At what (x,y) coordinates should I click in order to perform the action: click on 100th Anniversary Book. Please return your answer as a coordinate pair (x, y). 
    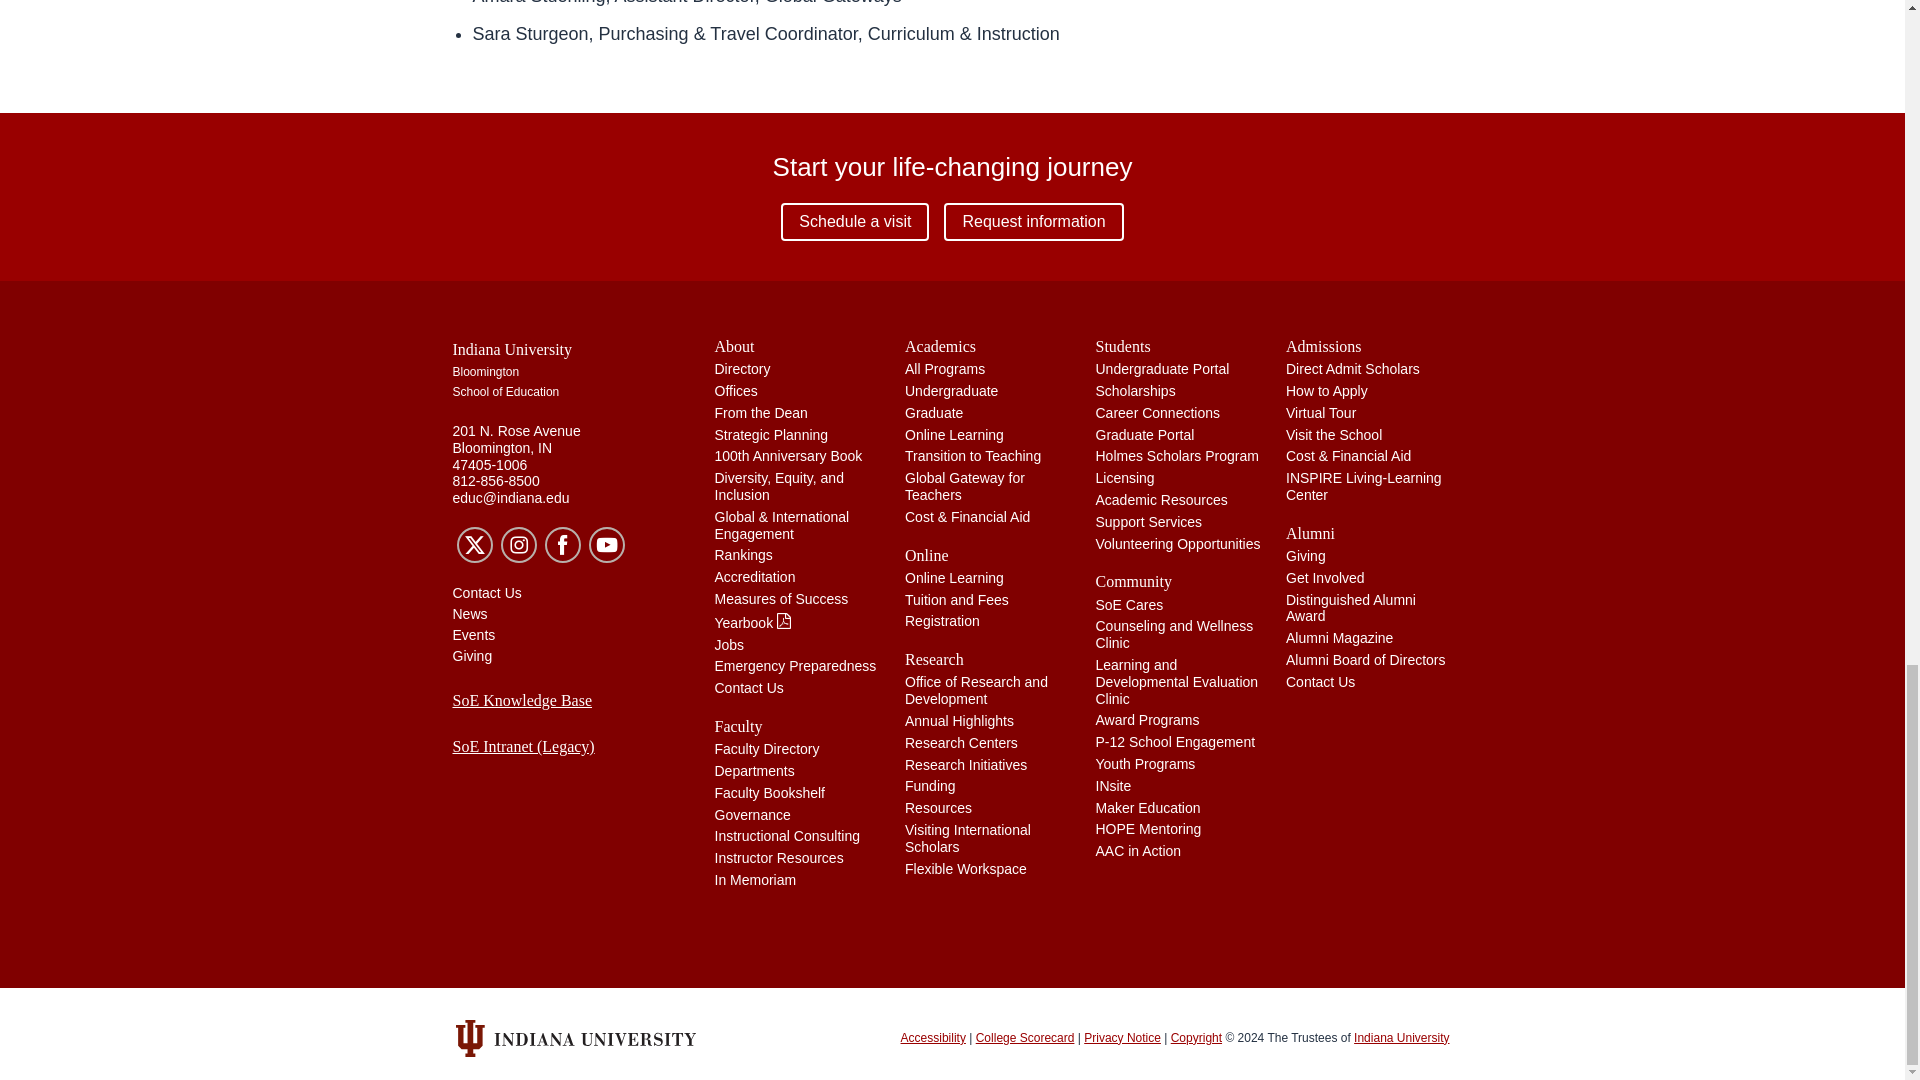
    Looking at the image, I should click on (788, 456).